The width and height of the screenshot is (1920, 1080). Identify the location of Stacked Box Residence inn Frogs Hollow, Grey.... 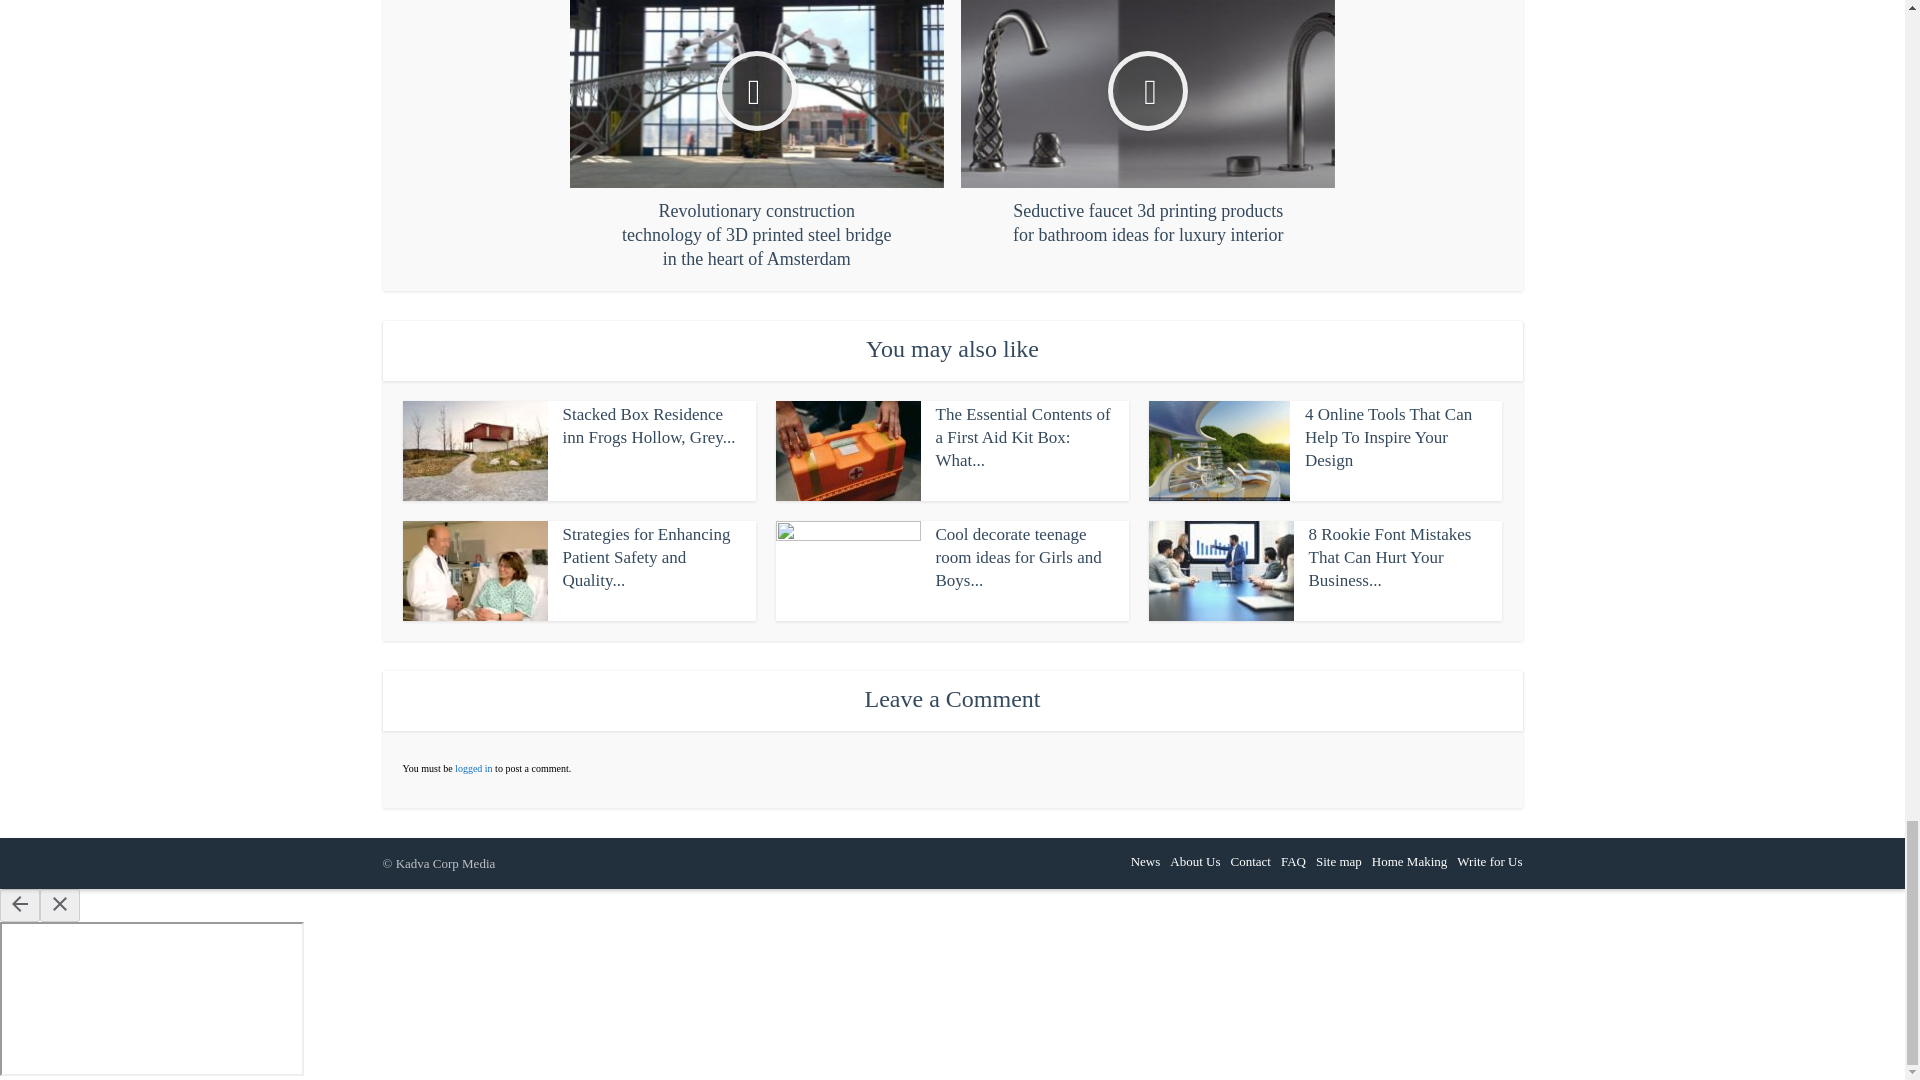
(648, 426).